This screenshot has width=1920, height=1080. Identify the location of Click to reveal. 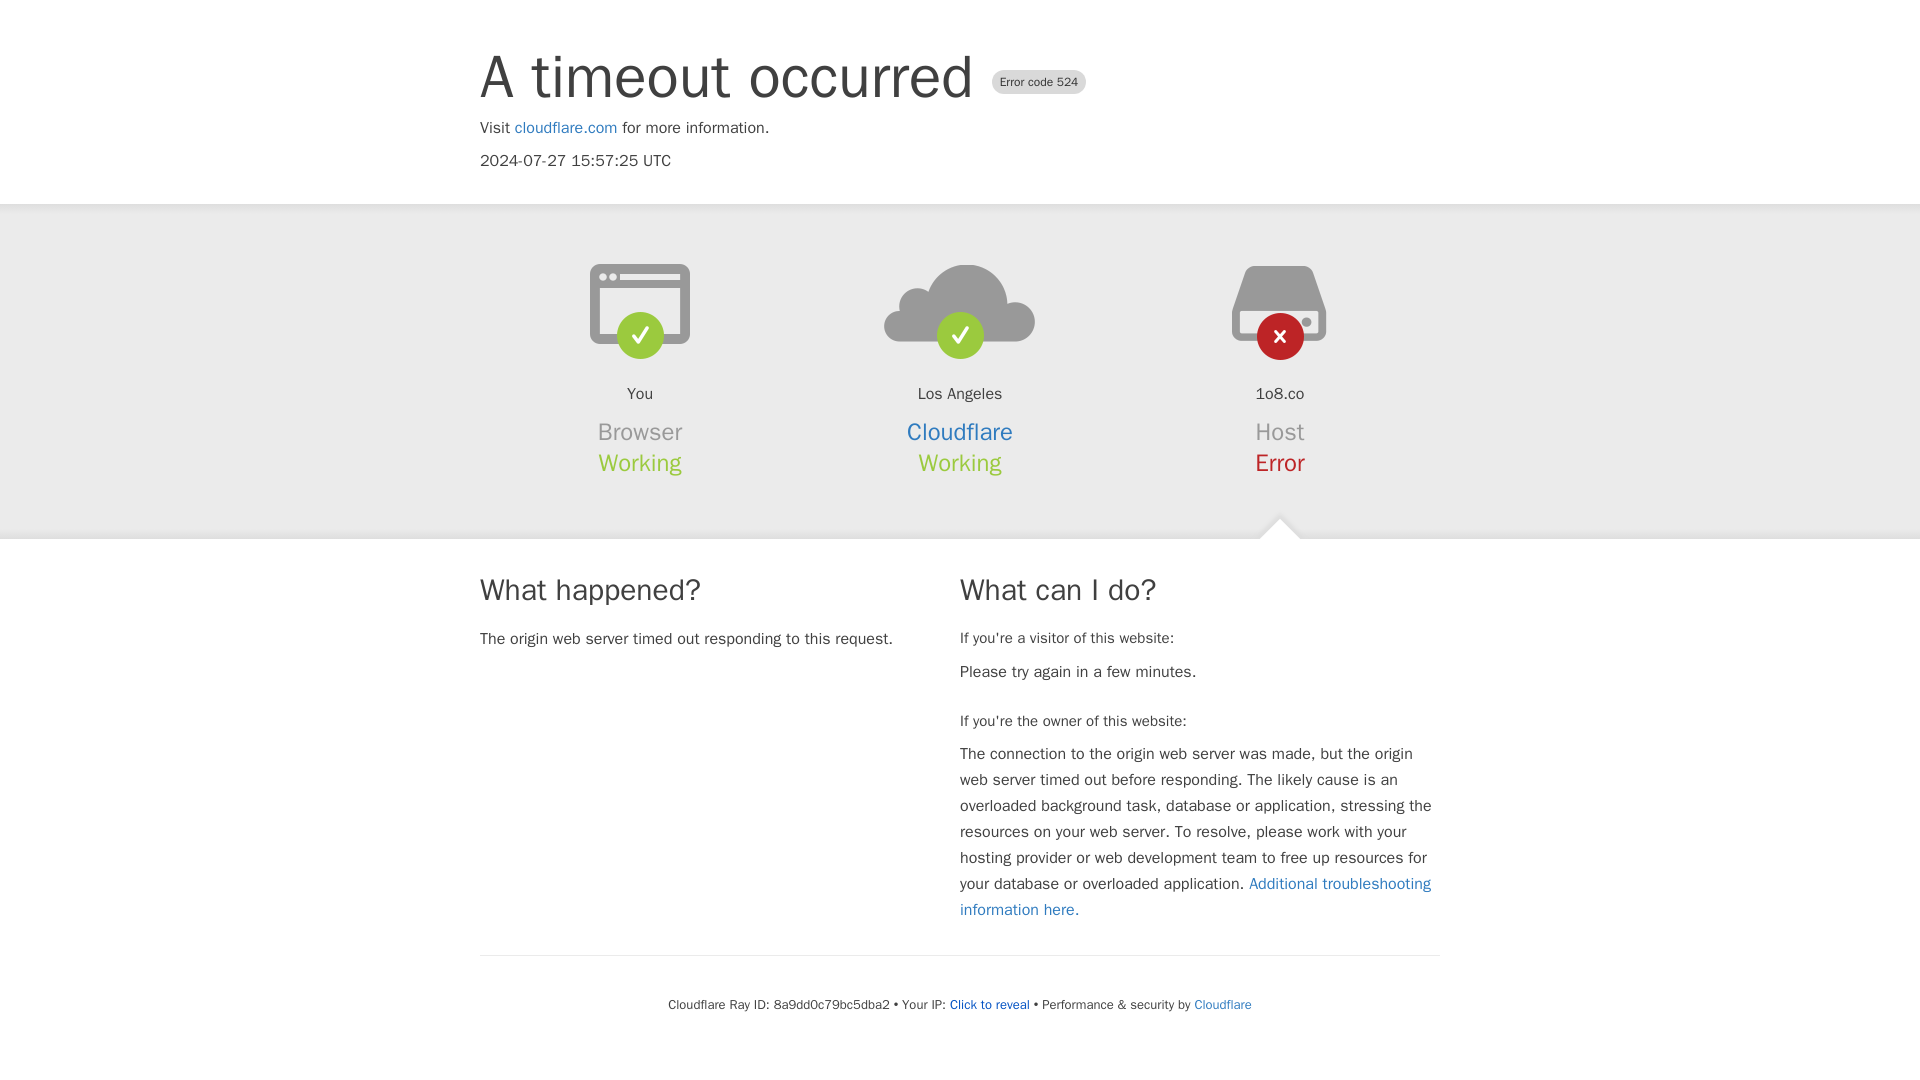
(990, 1004).